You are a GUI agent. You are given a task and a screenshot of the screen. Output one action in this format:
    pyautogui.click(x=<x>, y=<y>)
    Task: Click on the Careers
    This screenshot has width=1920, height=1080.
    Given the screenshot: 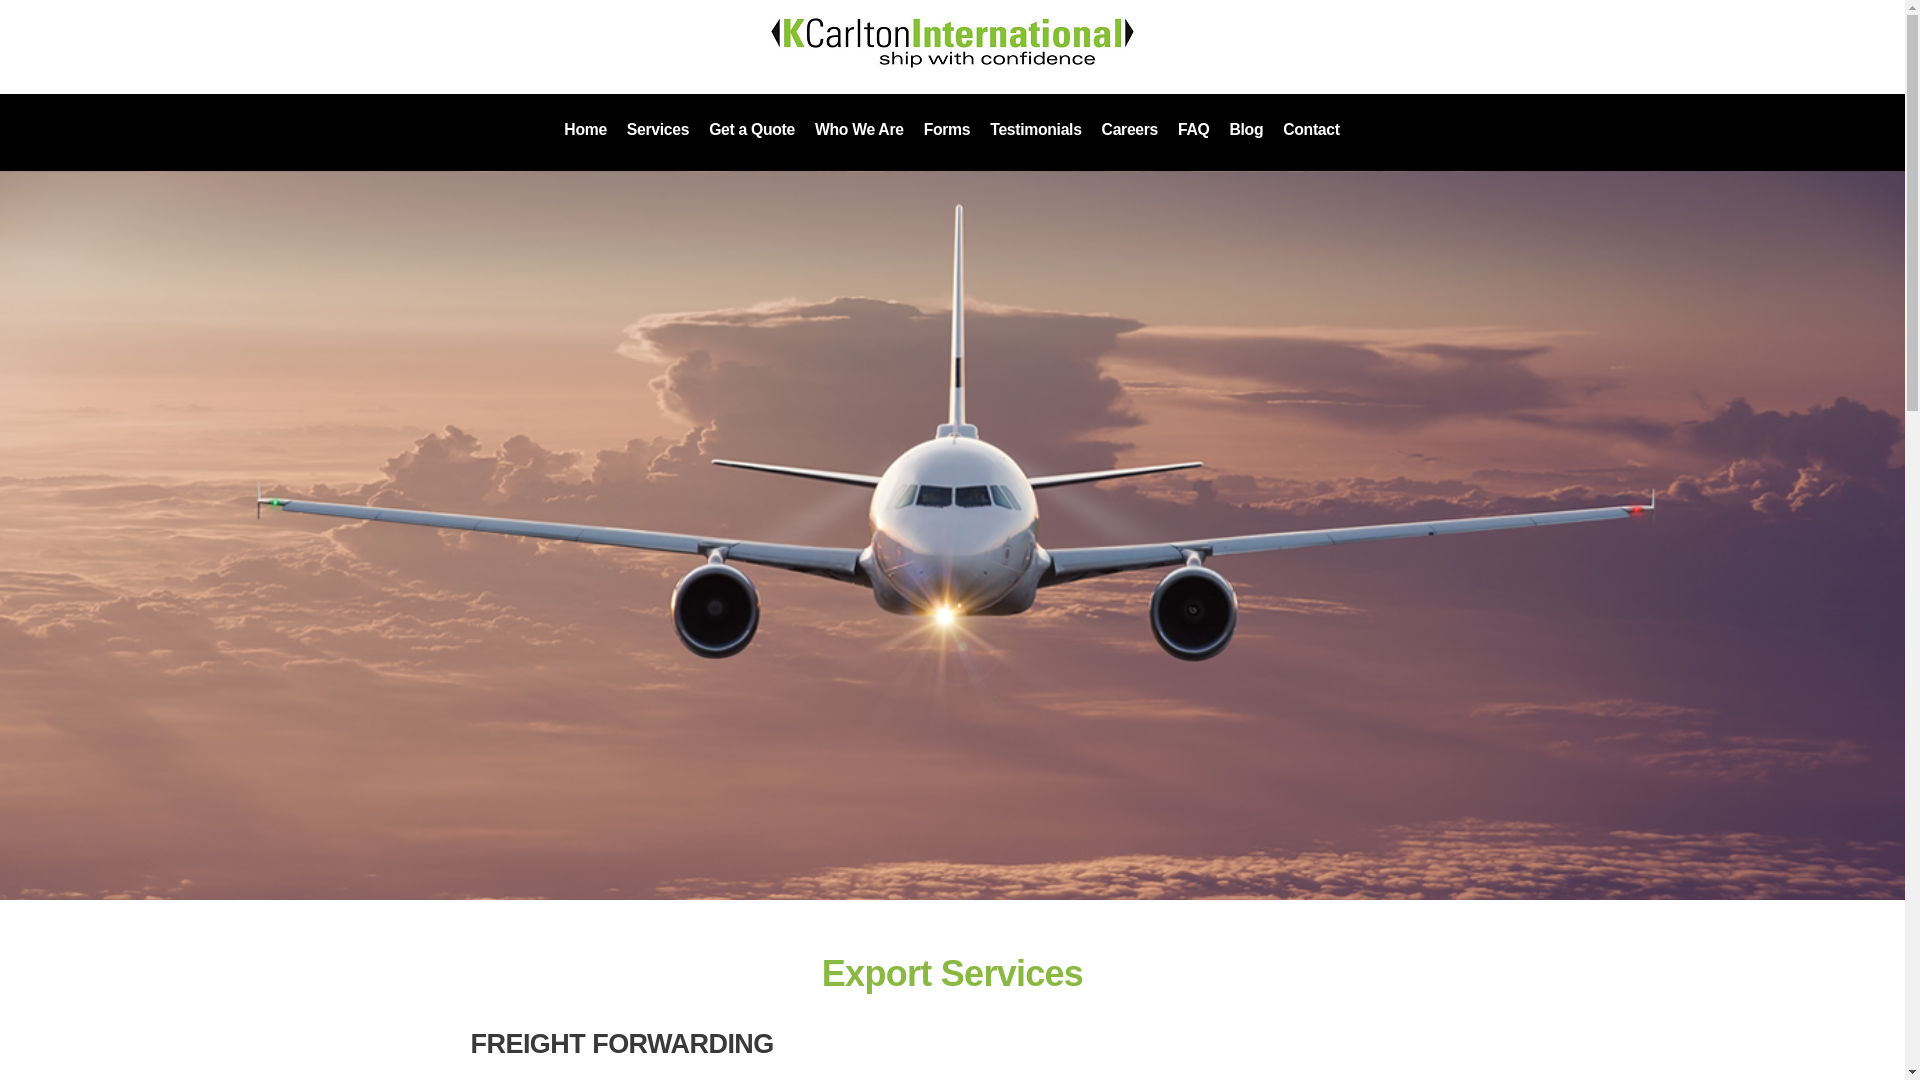 What is the action you would take?
    pyautogui.click(x=1130, y=130)
    